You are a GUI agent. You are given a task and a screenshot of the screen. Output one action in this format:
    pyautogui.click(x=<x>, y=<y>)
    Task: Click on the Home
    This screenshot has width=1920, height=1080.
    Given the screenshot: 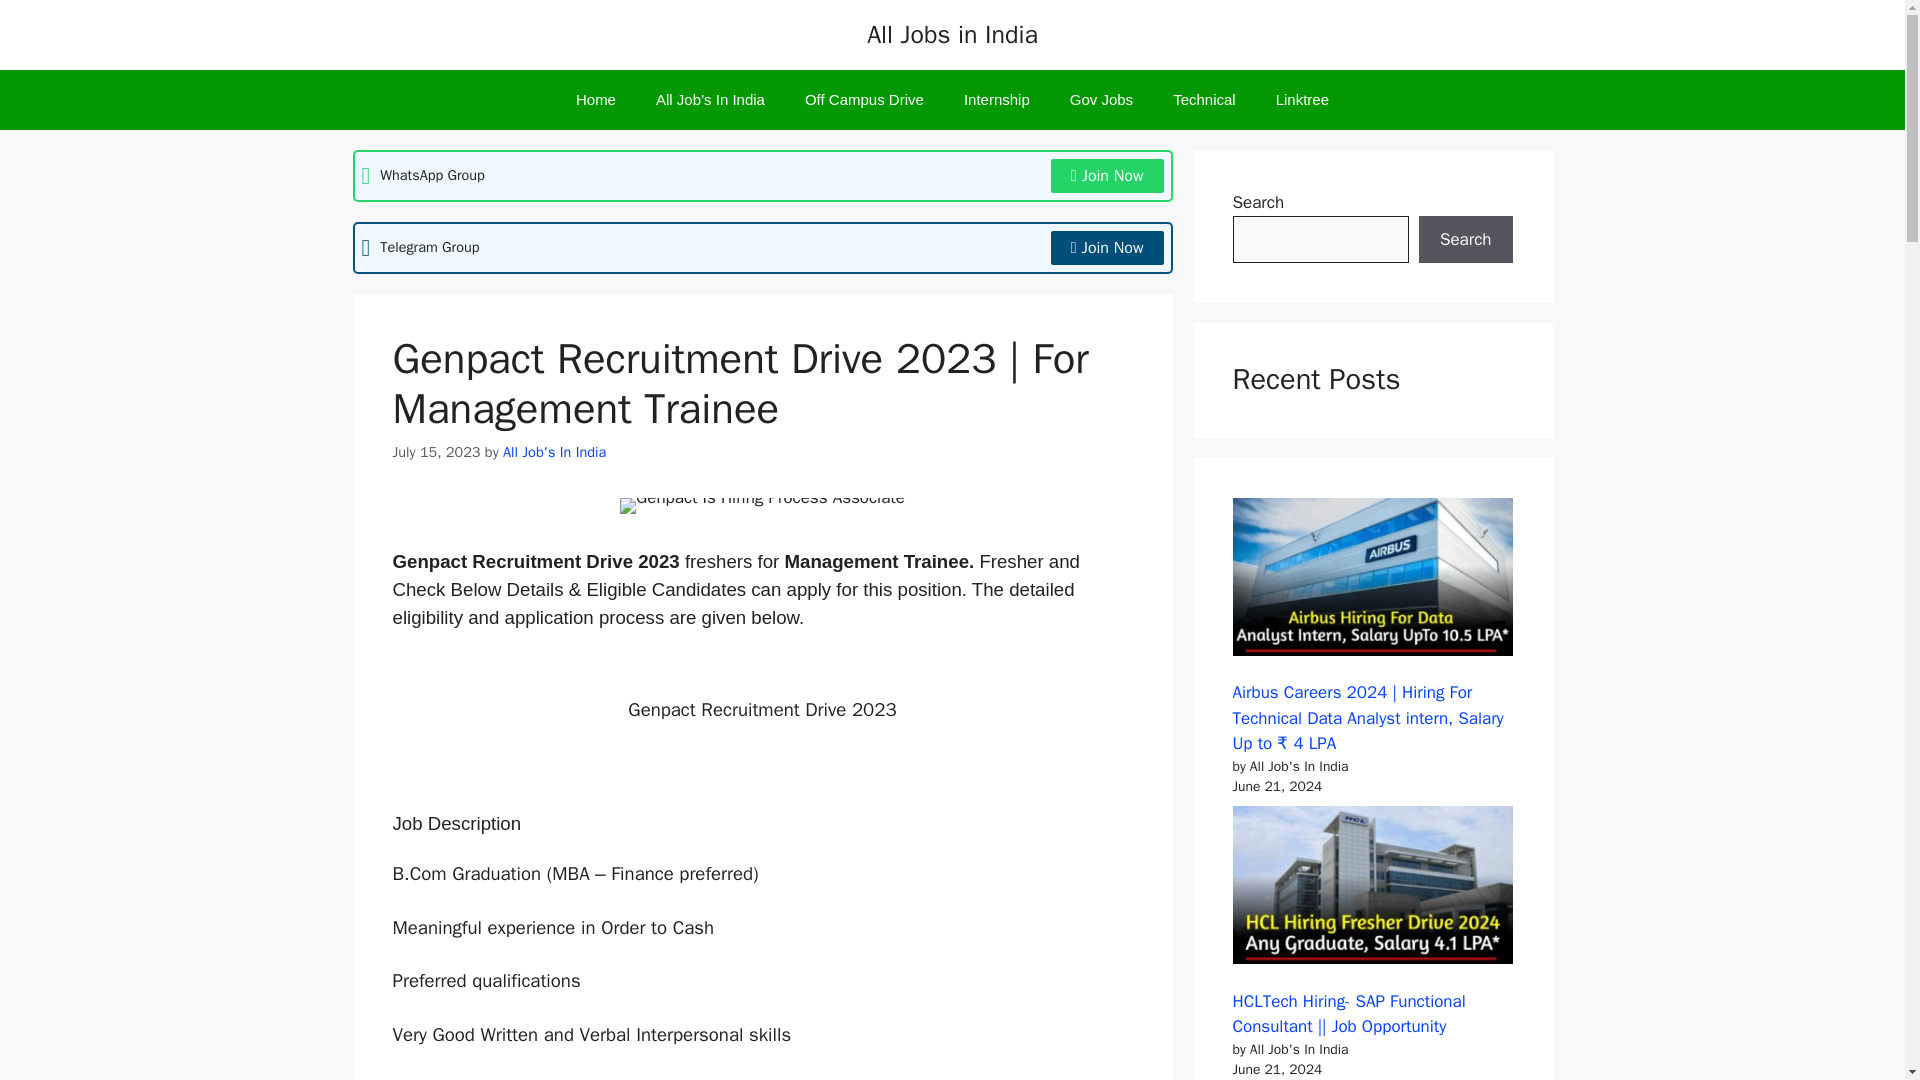 What is the action you would take?
    pyautogui.click(x=596, y=100)
    